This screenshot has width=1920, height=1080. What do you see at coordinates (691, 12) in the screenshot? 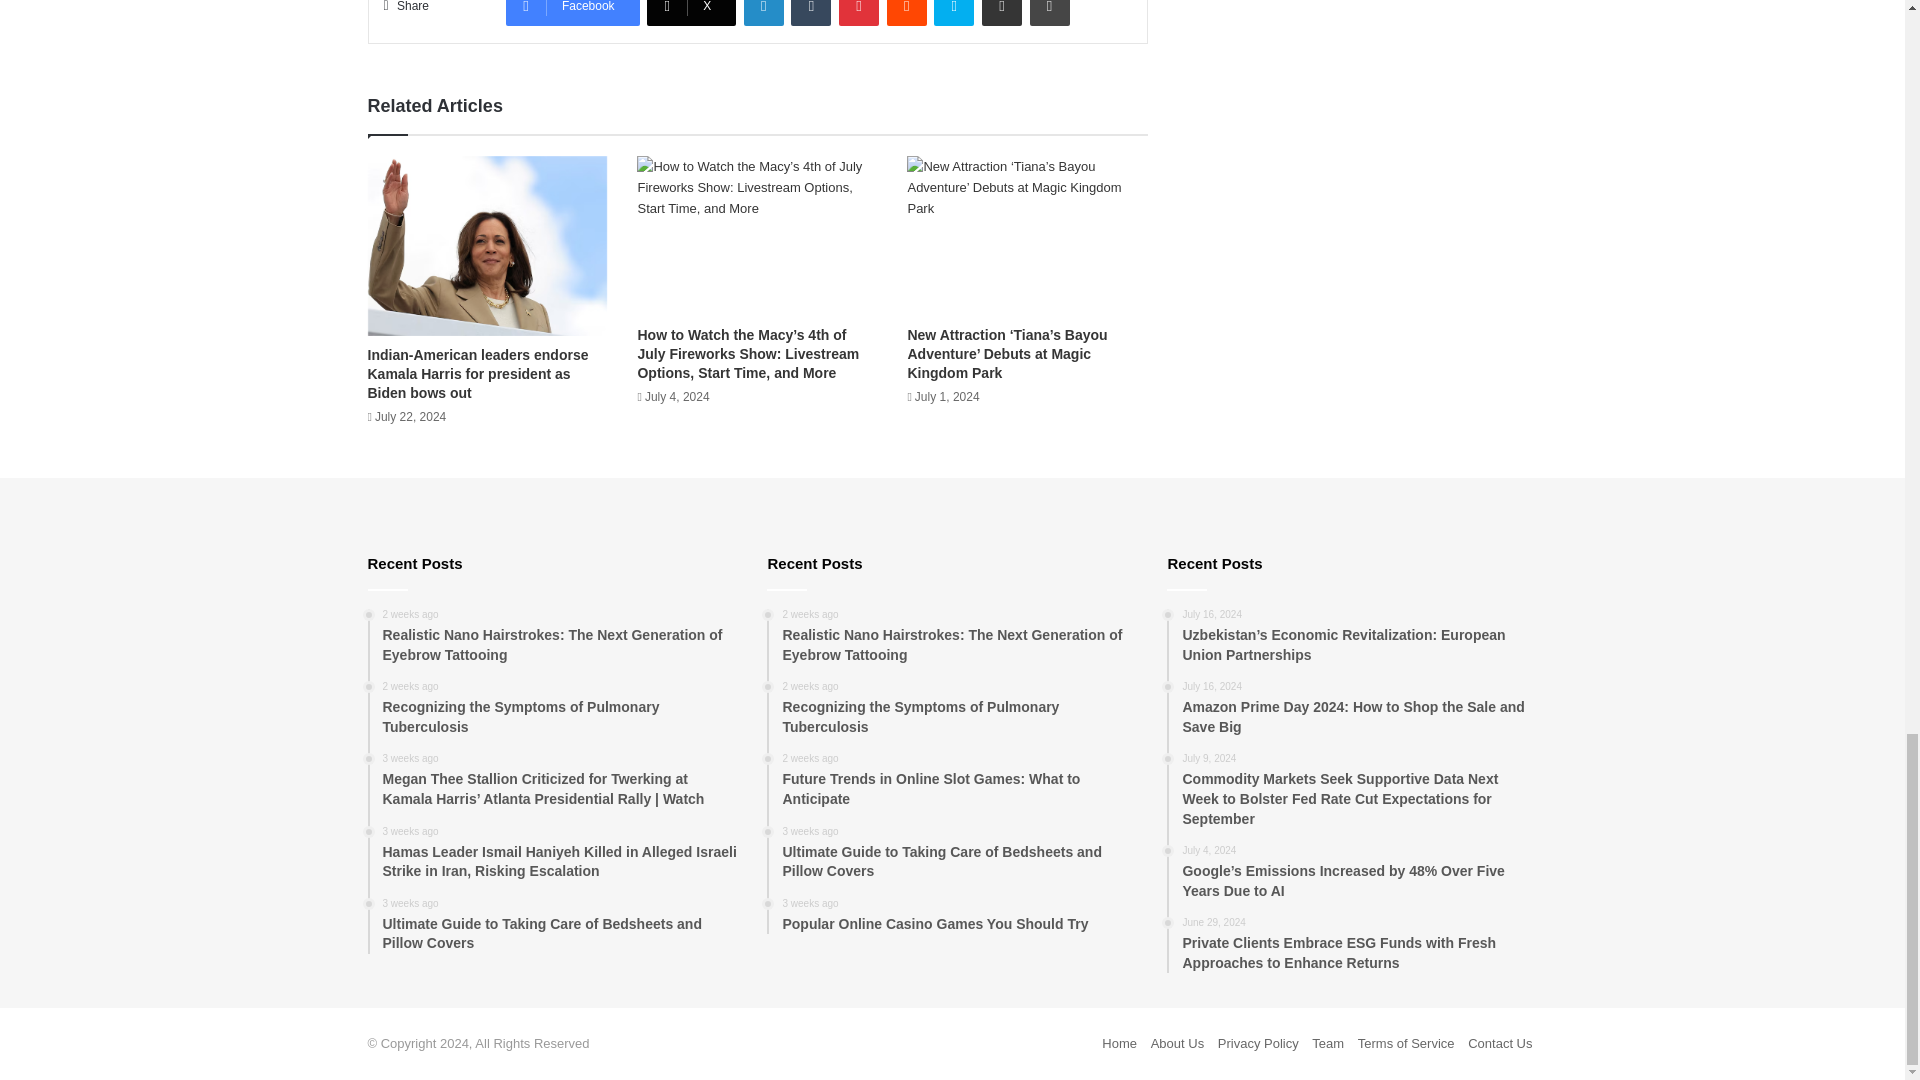
I see `X` at bounding box center [691, 12].